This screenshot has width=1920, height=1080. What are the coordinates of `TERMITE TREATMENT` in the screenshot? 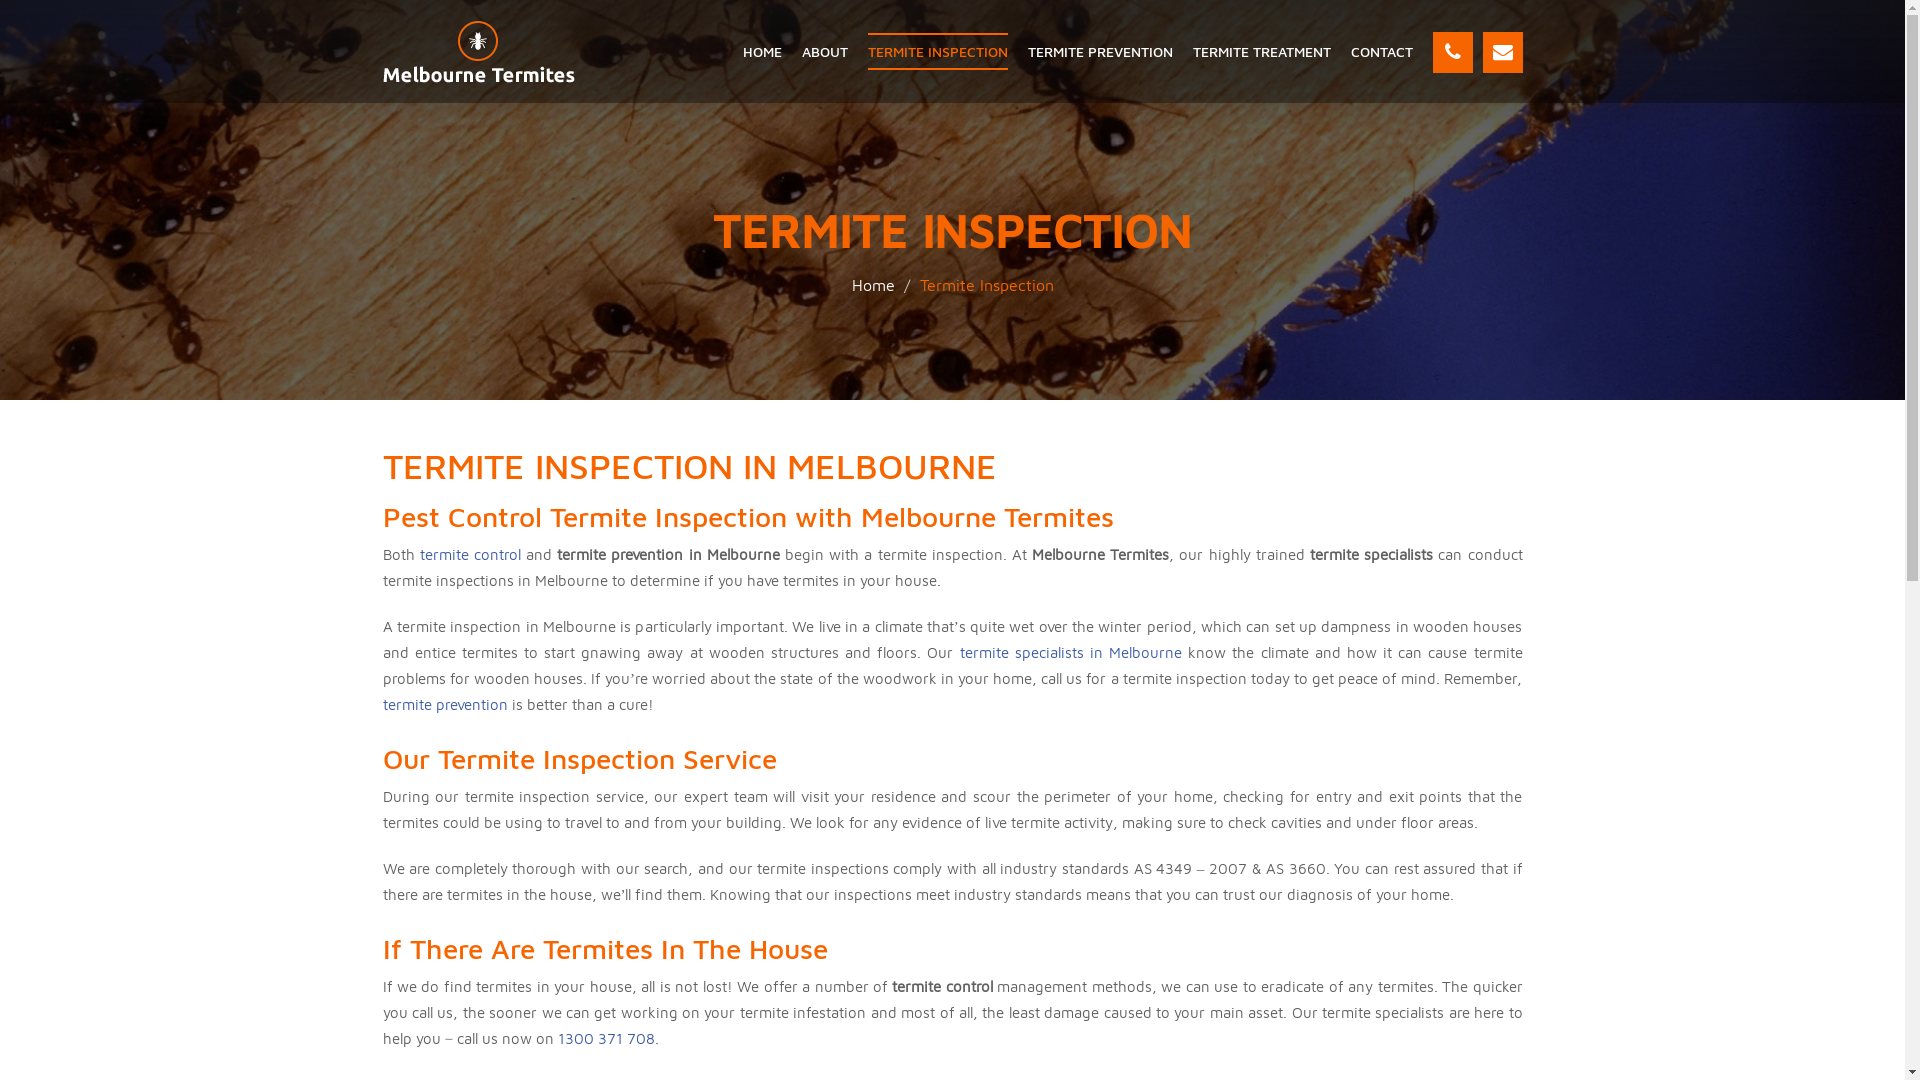 It's located at (1261, 52).